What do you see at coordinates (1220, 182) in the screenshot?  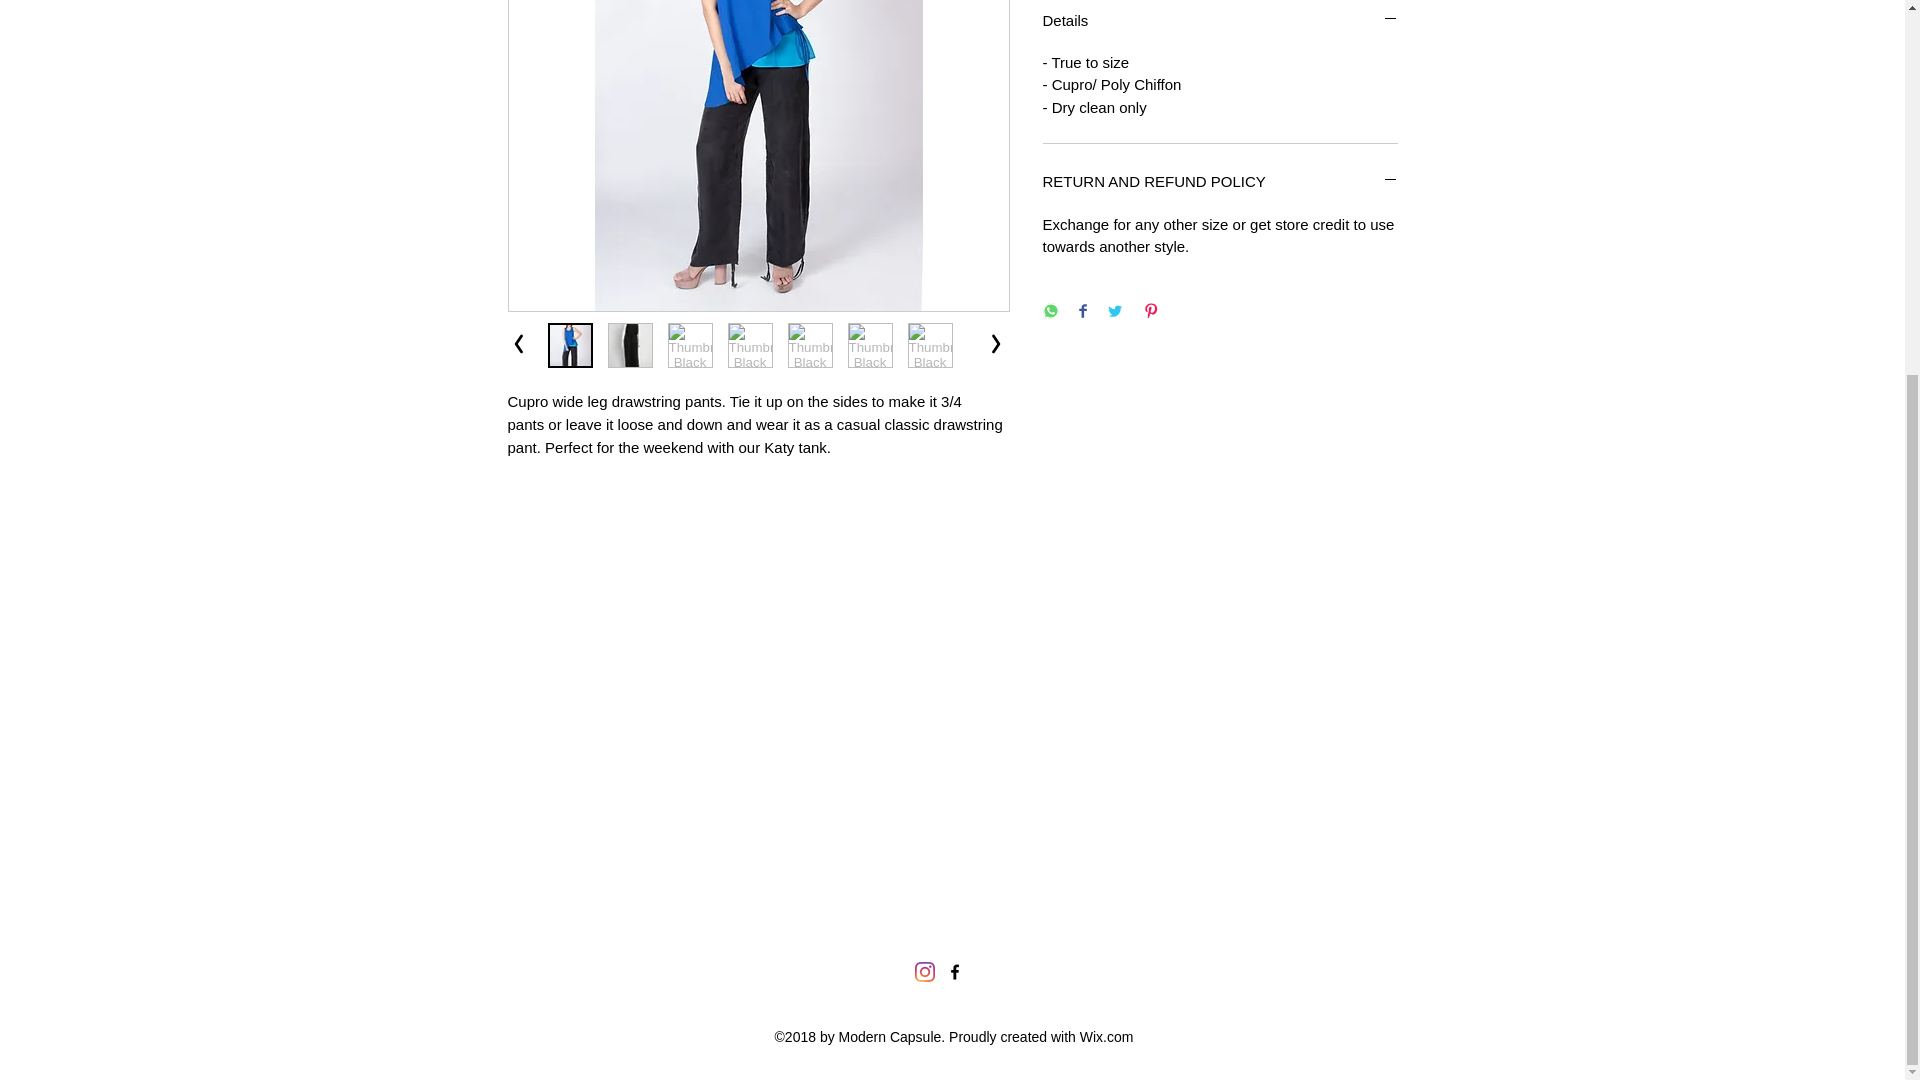 I see `RETURN AND REFUND POLICY` at bounding box center [1220, 182].